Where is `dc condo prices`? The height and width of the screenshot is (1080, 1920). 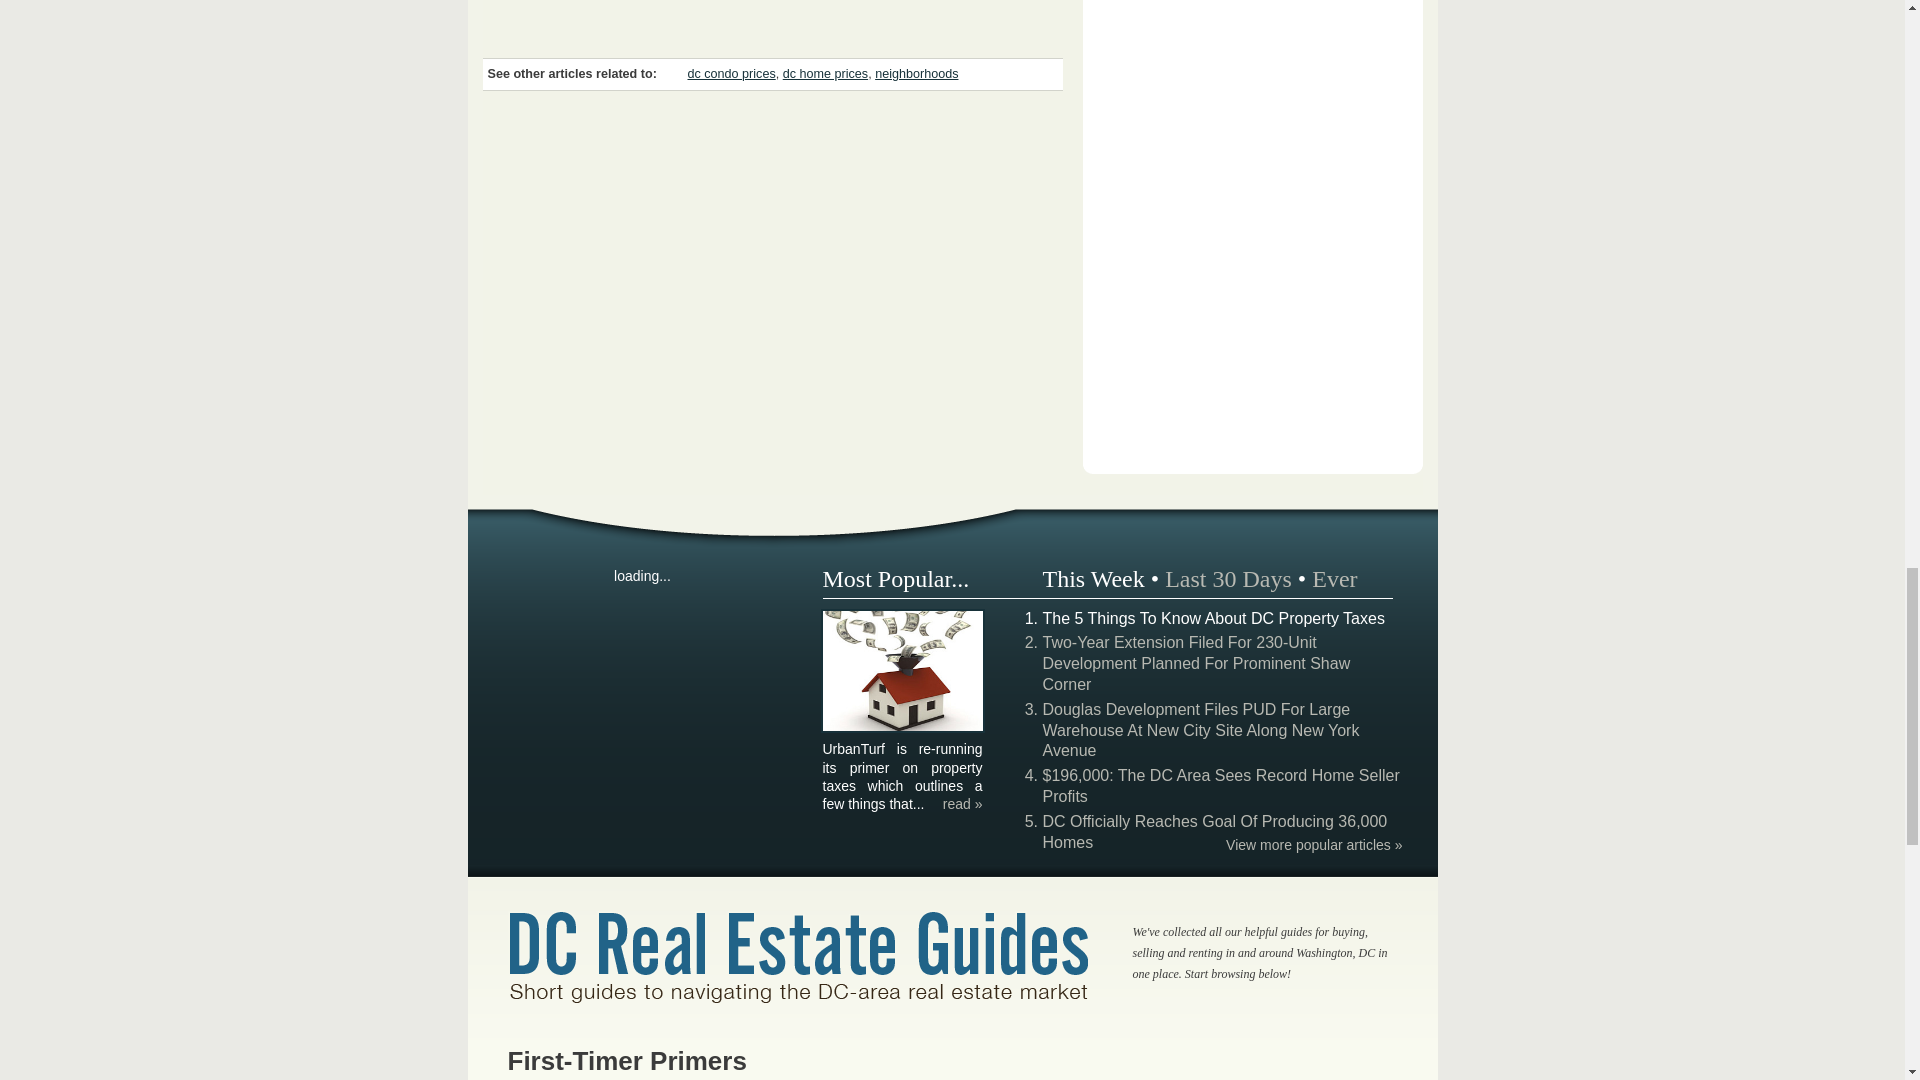 dc condo prices is located at coordinates (731, 74).